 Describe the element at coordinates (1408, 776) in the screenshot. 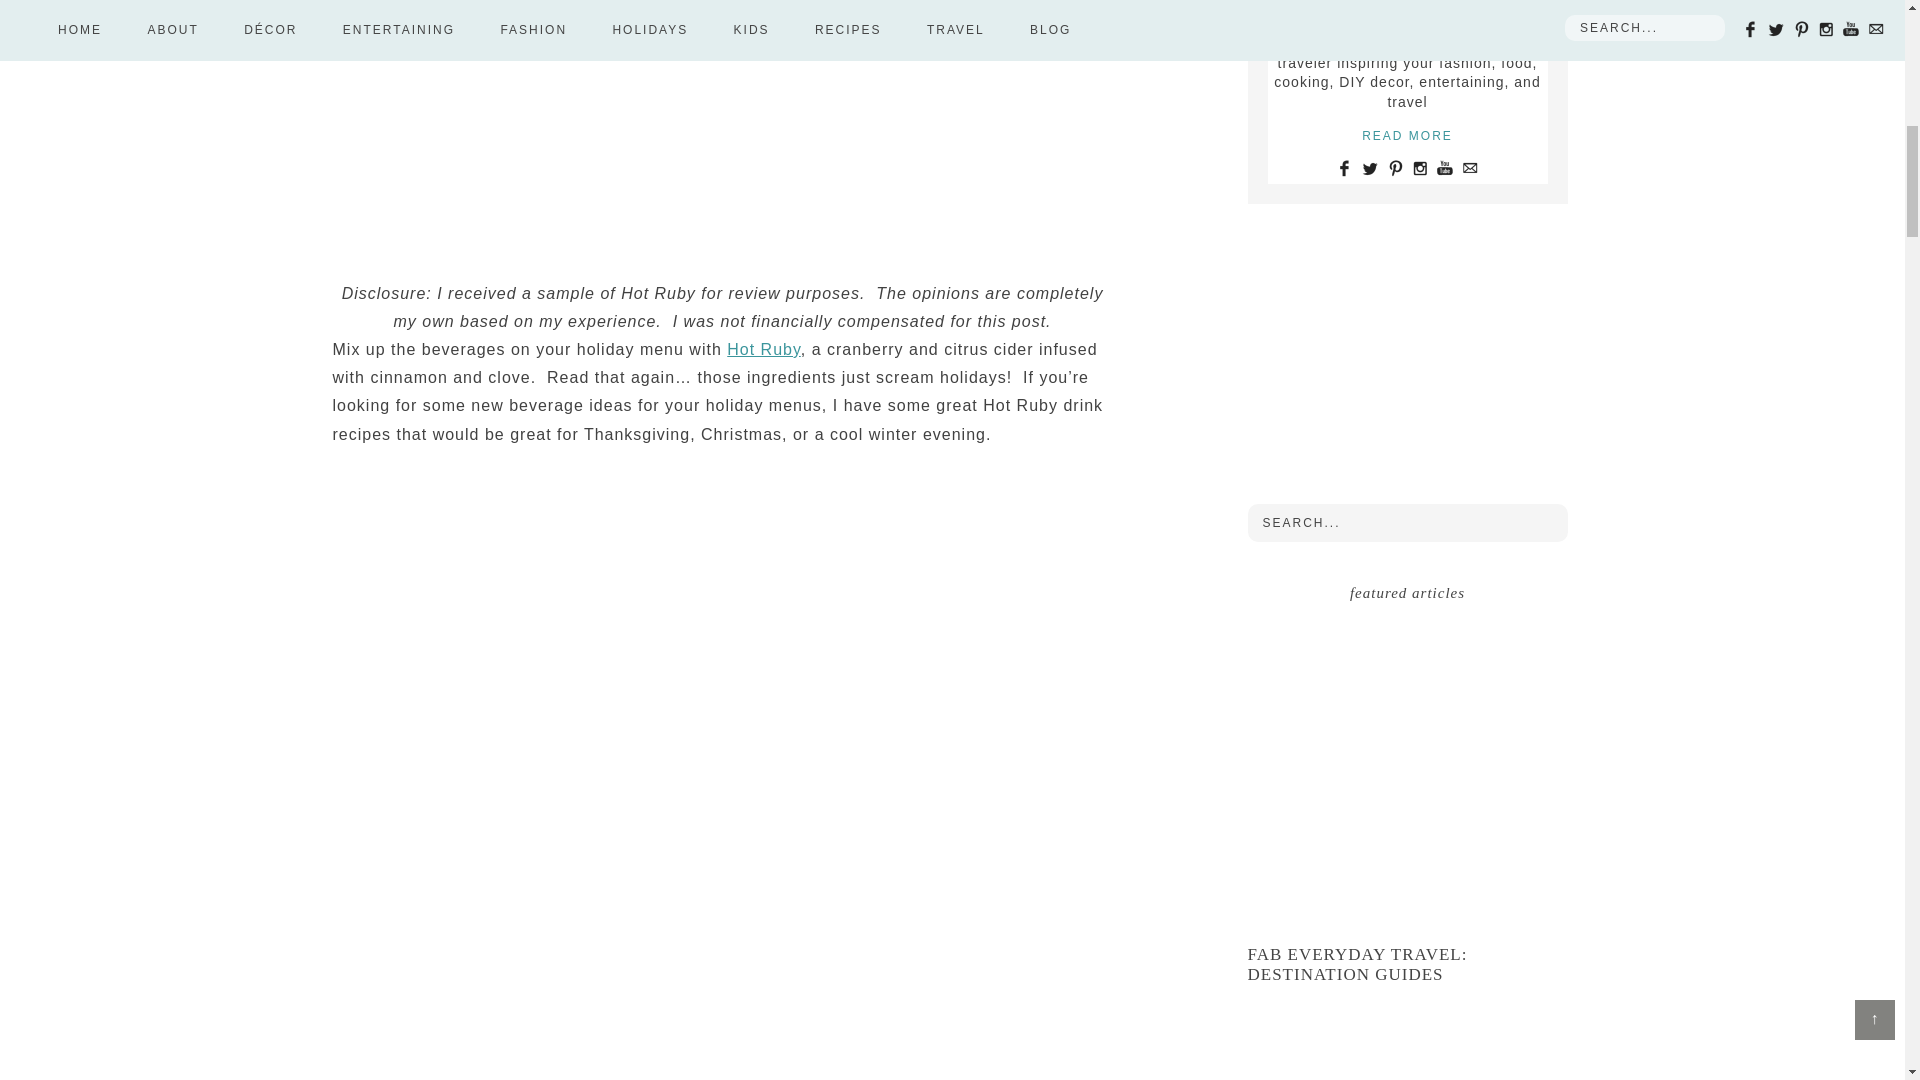

I see `Fab Everyday Travel: Destination Guides` at that location.